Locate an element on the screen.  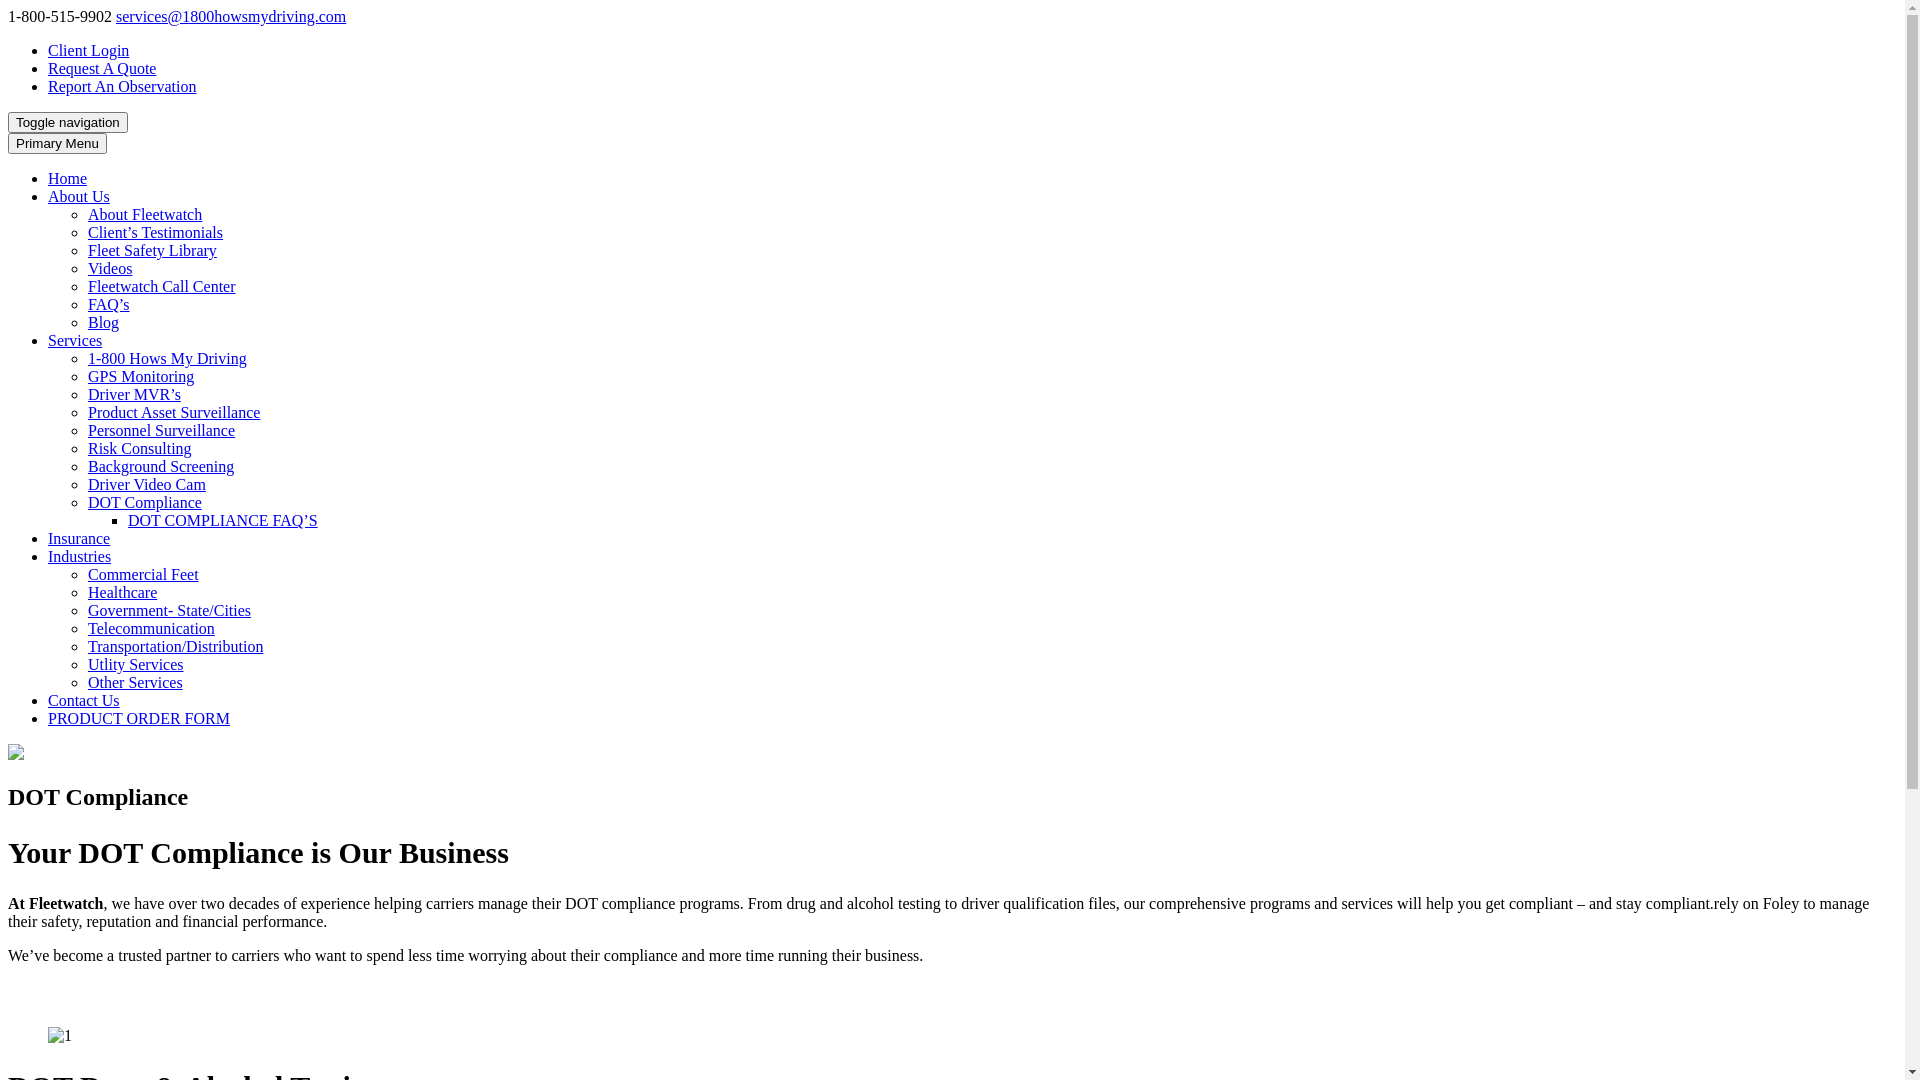
Primary Menu is located at coordinates (58, 144).